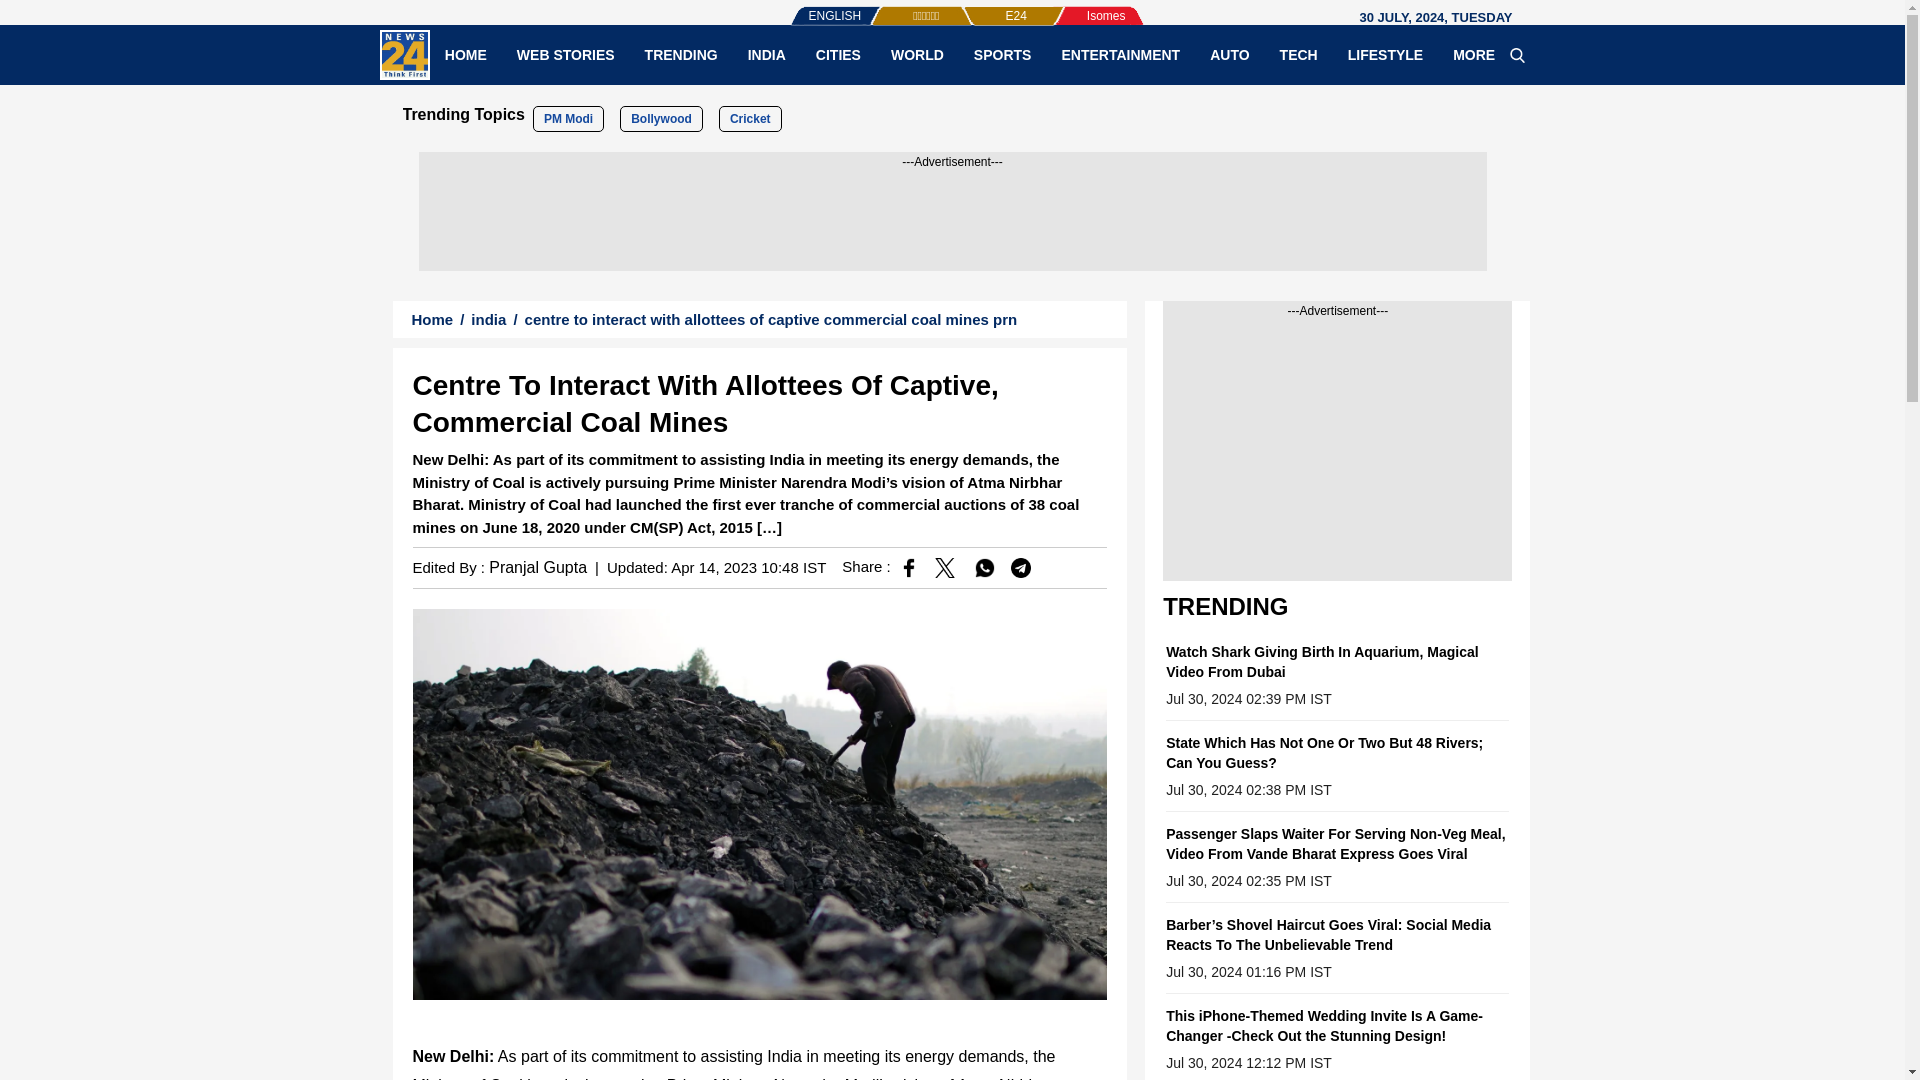 This screenshot has height=1080, width=1920. What do you see at coordinates (982, 6) in the screenshot?
I see `E24` at bounding box center [982, 6].